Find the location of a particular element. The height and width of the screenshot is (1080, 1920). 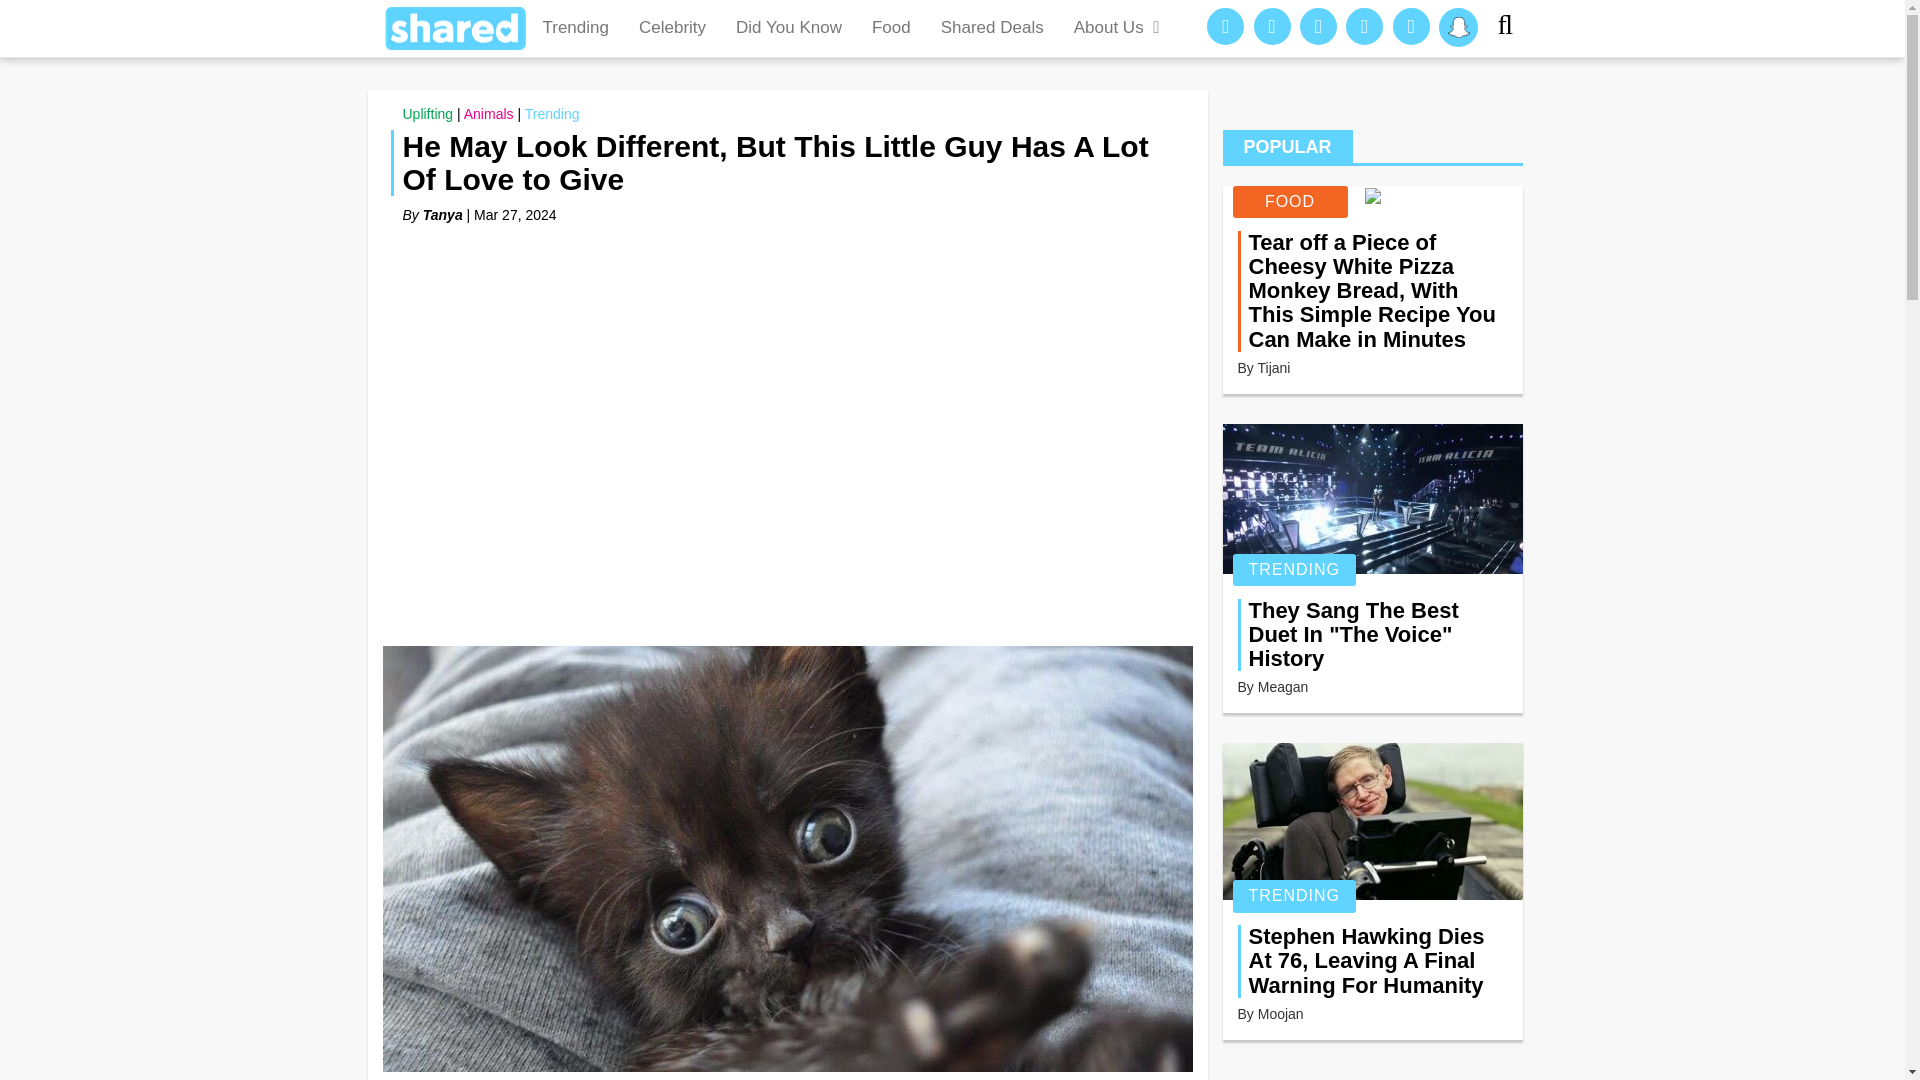

Uplifting is located at coordinates (427, 114).